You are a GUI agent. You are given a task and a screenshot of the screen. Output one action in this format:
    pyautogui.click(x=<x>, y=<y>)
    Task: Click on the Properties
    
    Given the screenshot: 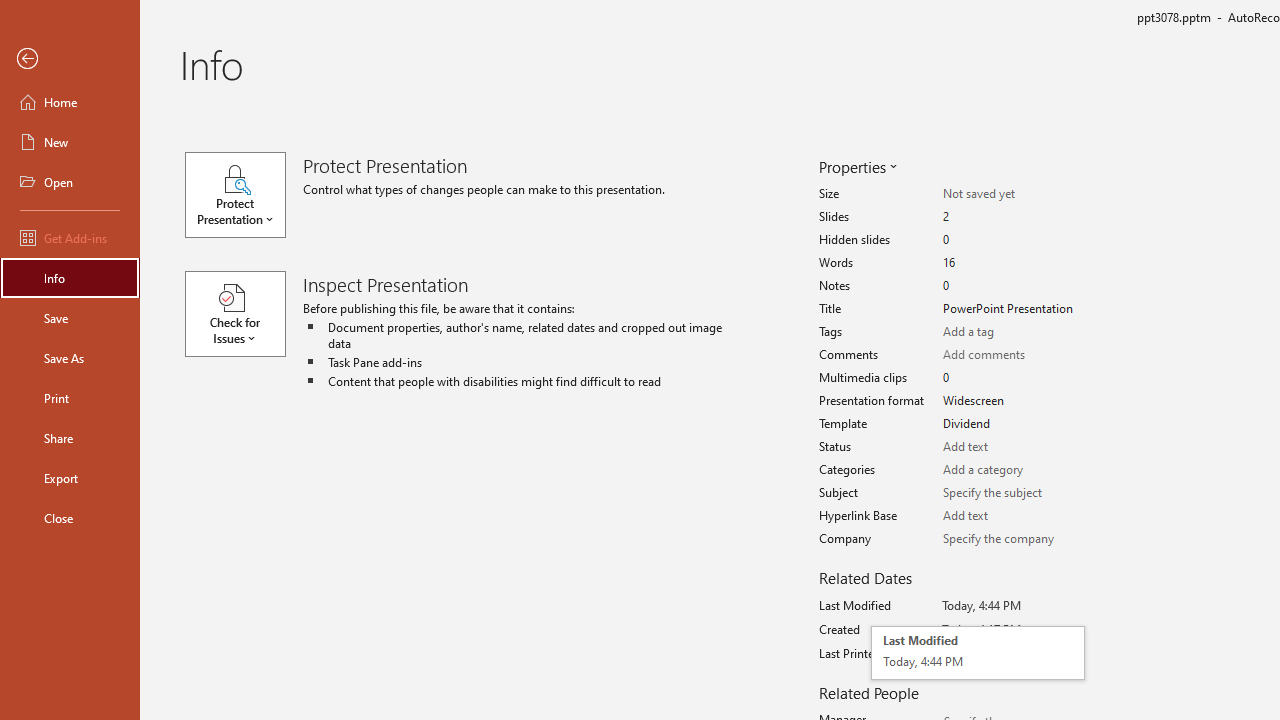 What is the action you would take?
    pyautogui.click(x=856, y=166)
    